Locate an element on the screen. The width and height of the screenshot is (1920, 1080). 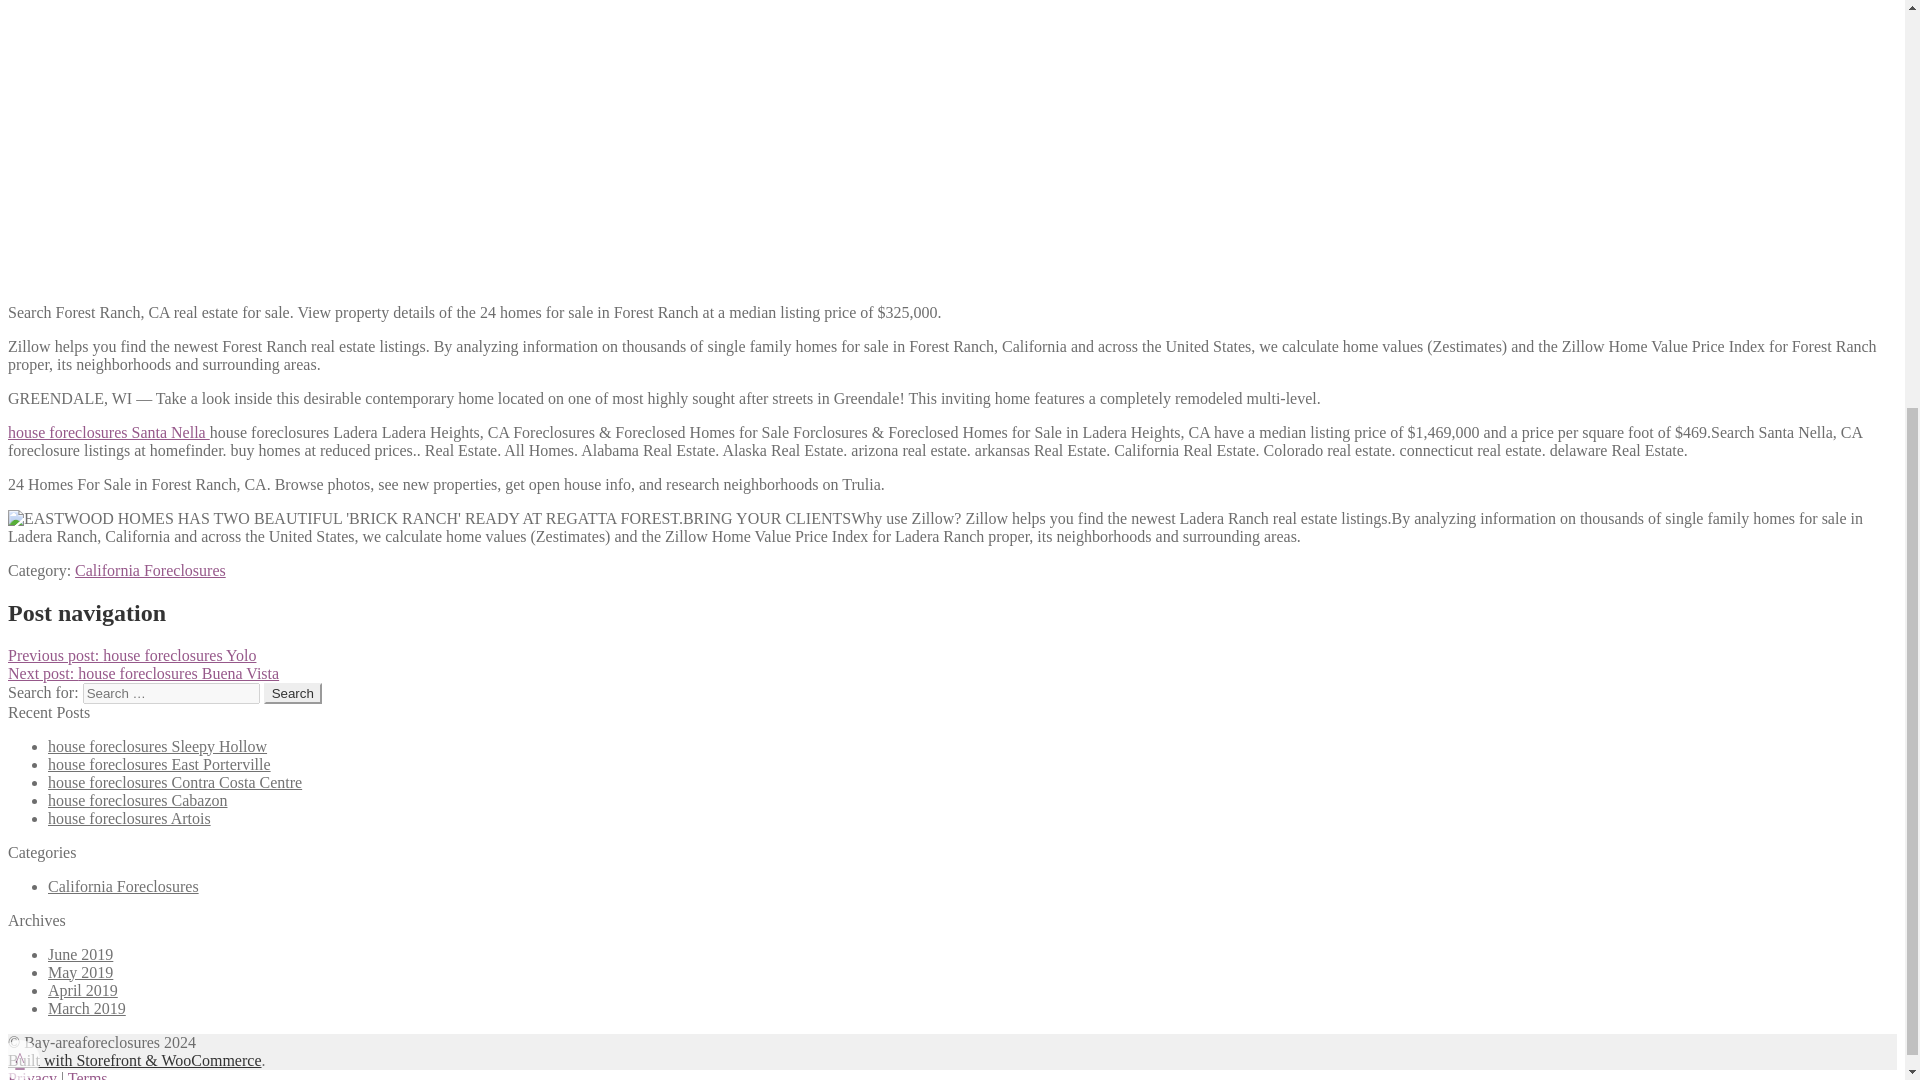
Search is located at coordinates (293, 693).